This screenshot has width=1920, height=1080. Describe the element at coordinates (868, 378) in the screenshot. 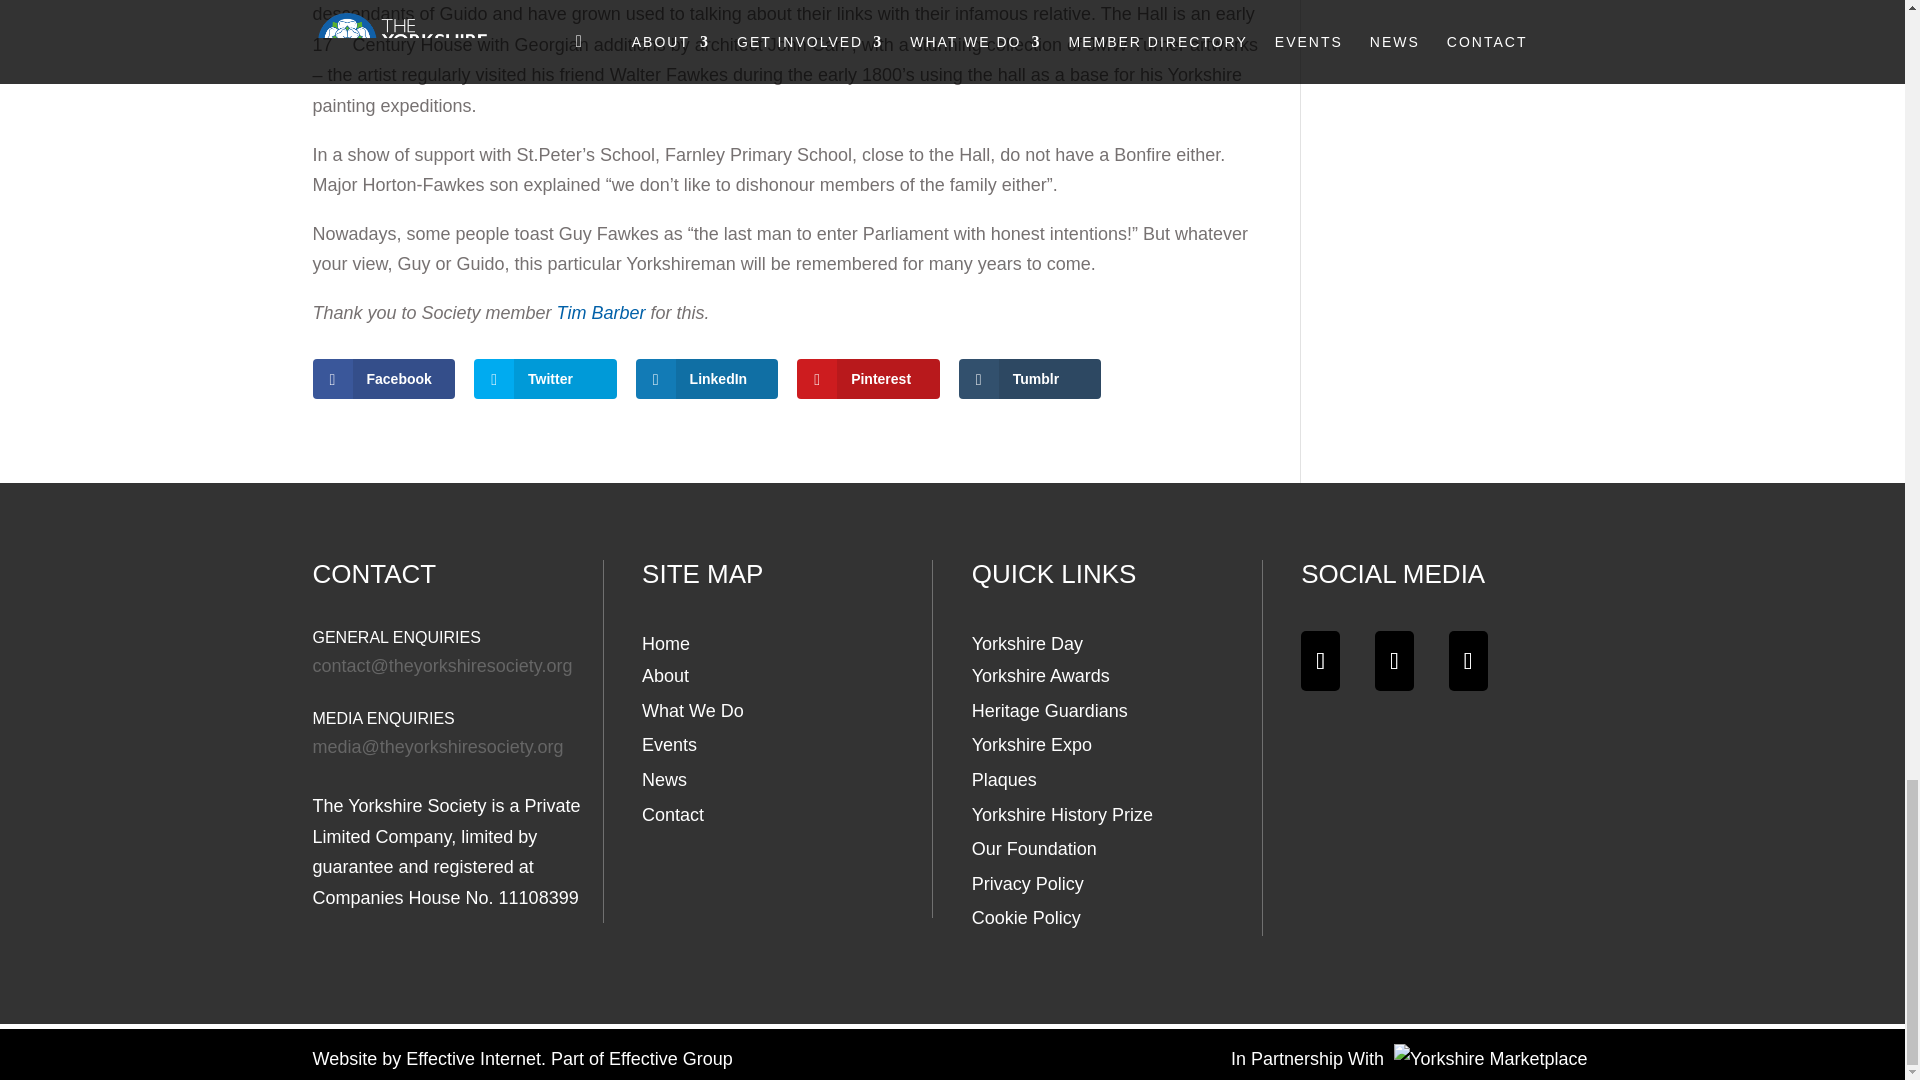

I see `Pinterest` at that location.